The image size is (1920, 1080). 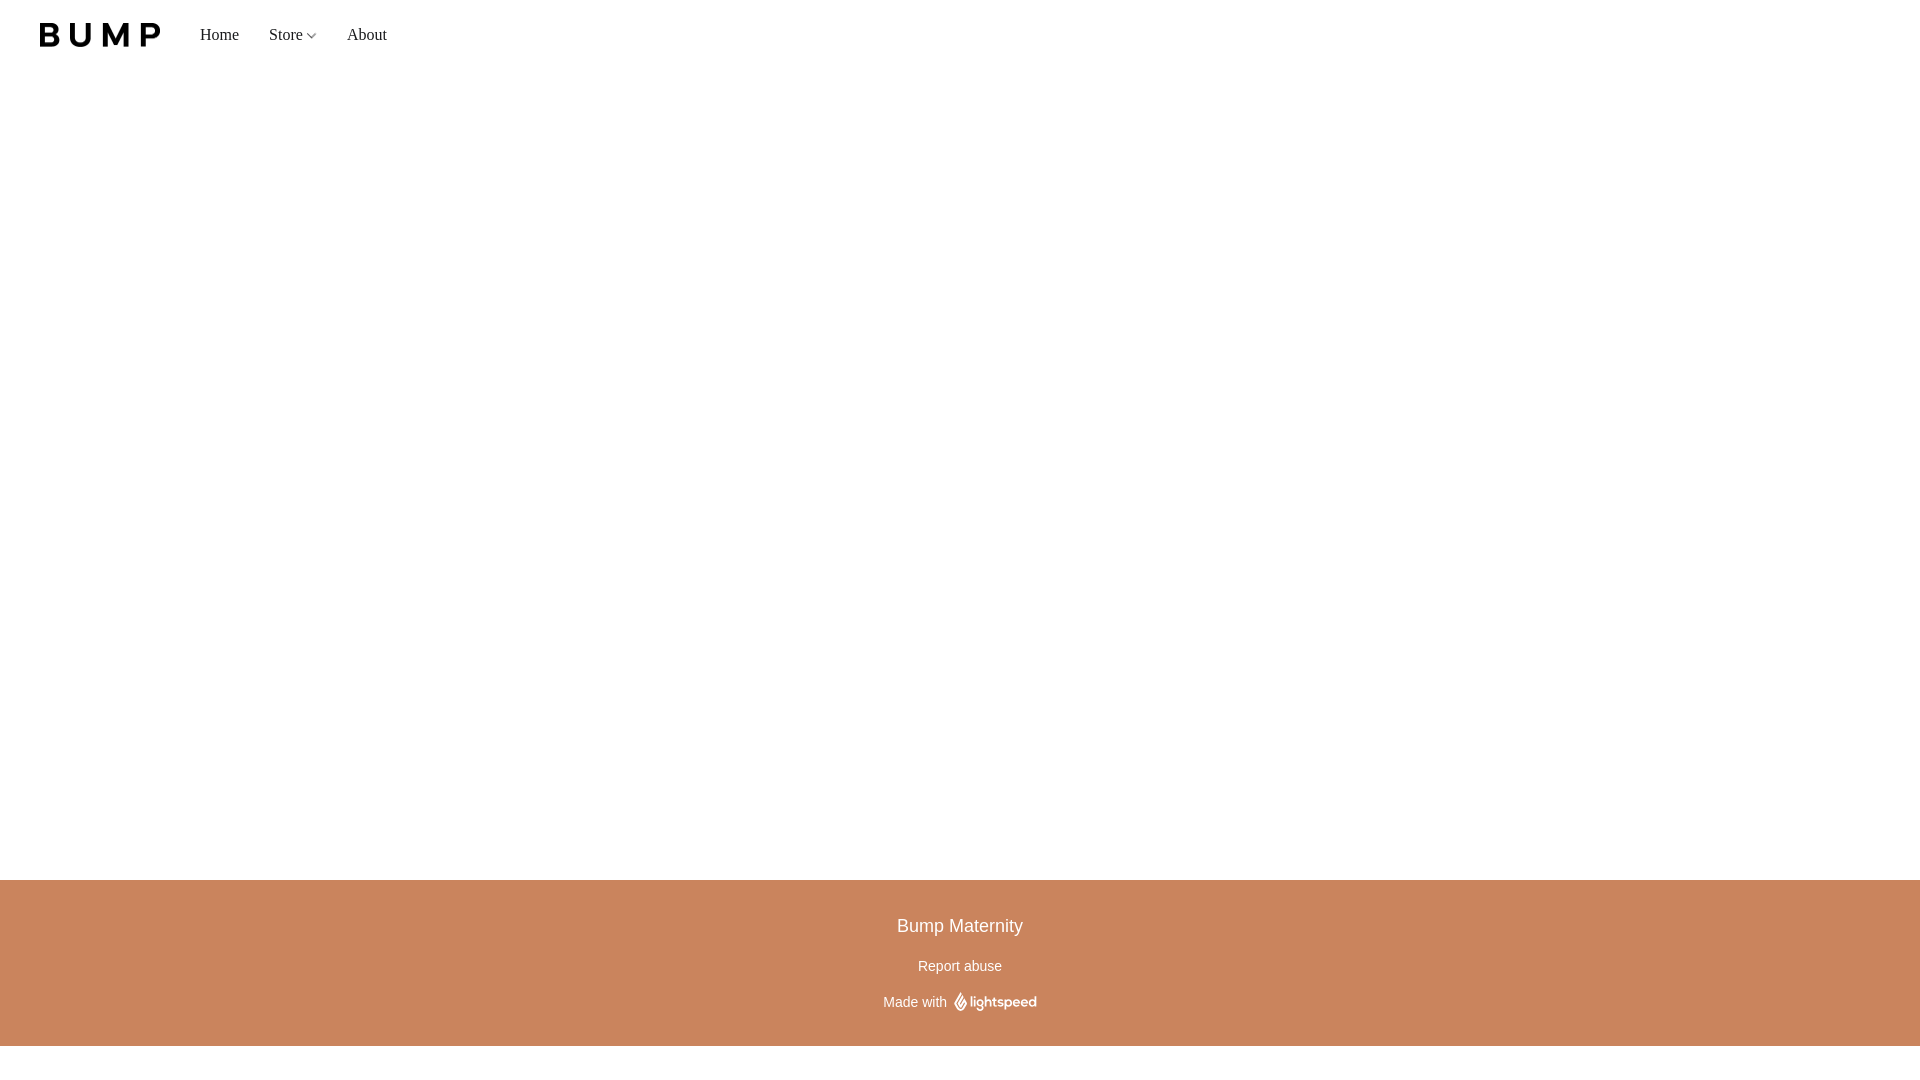 I want to click on Search the website, so click(x=1760, y=34).